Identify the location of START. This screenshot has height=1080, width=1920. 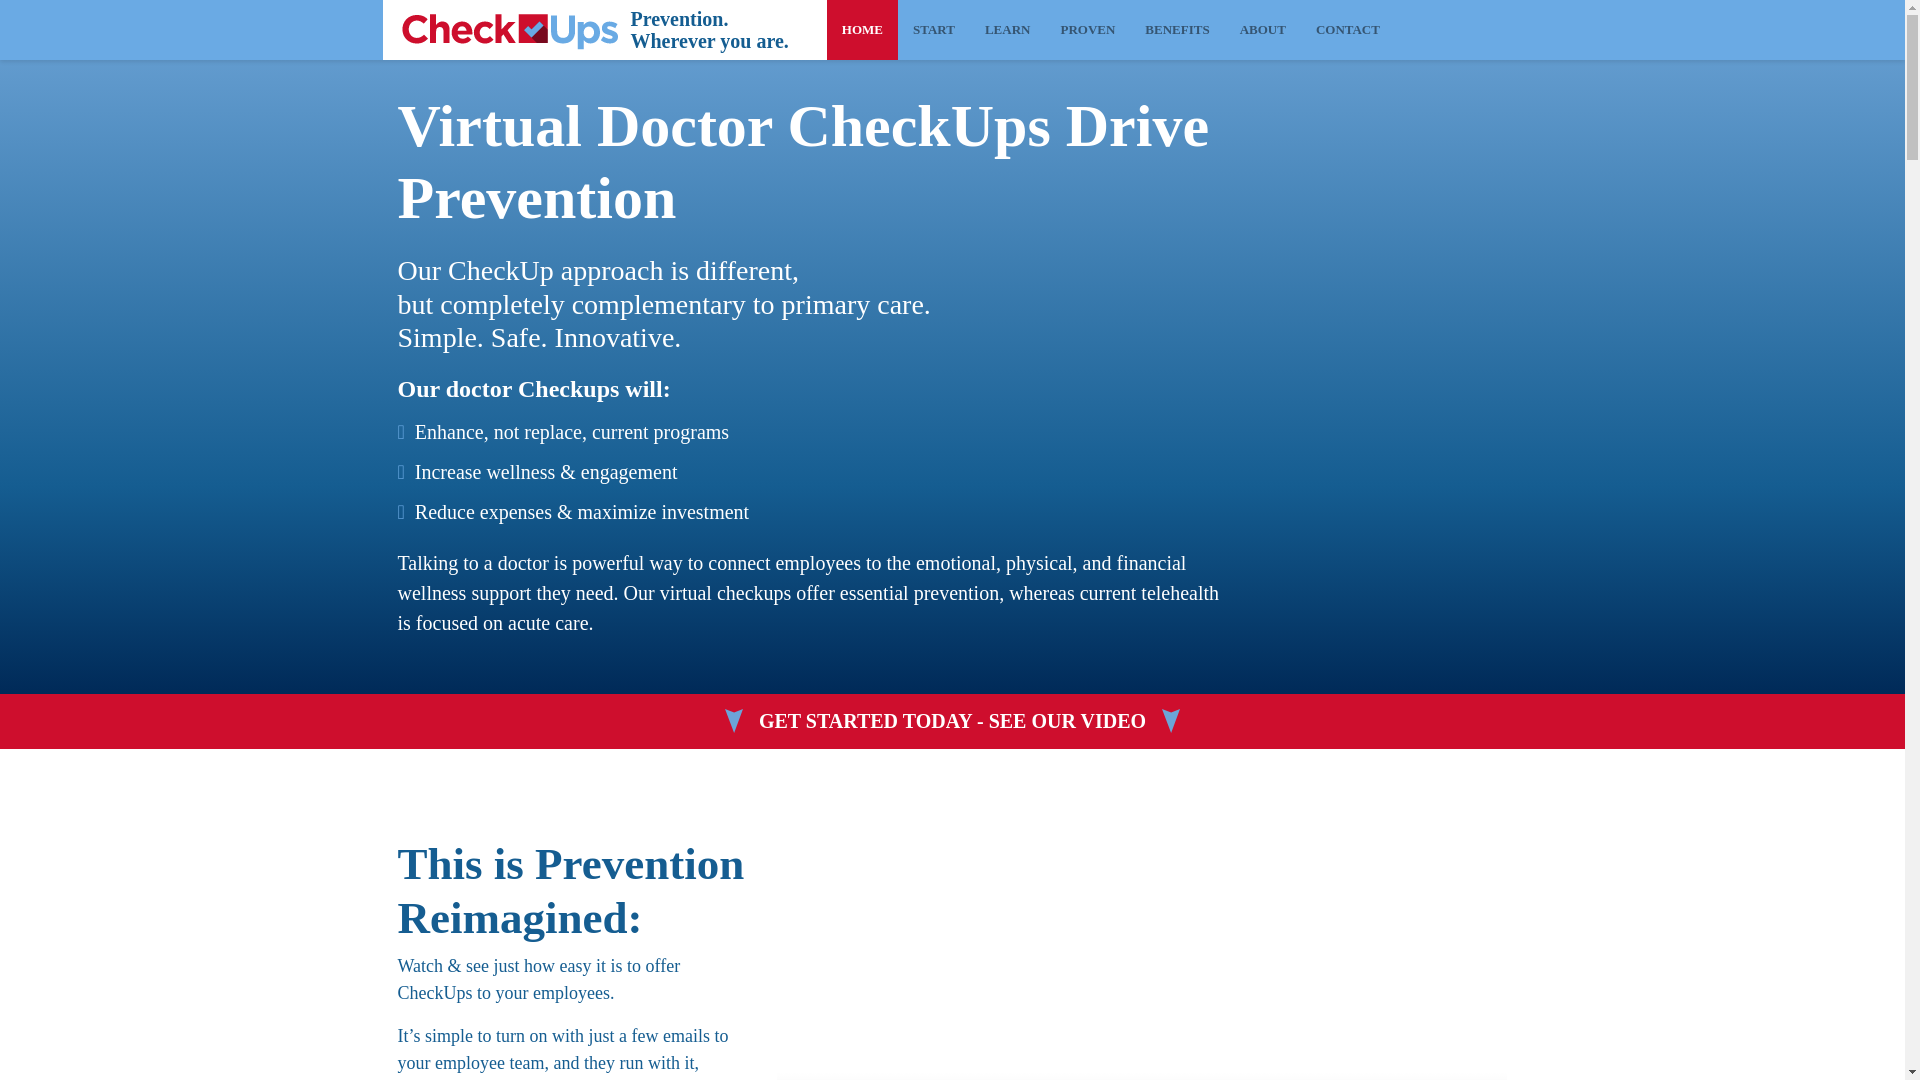
(934, 30).